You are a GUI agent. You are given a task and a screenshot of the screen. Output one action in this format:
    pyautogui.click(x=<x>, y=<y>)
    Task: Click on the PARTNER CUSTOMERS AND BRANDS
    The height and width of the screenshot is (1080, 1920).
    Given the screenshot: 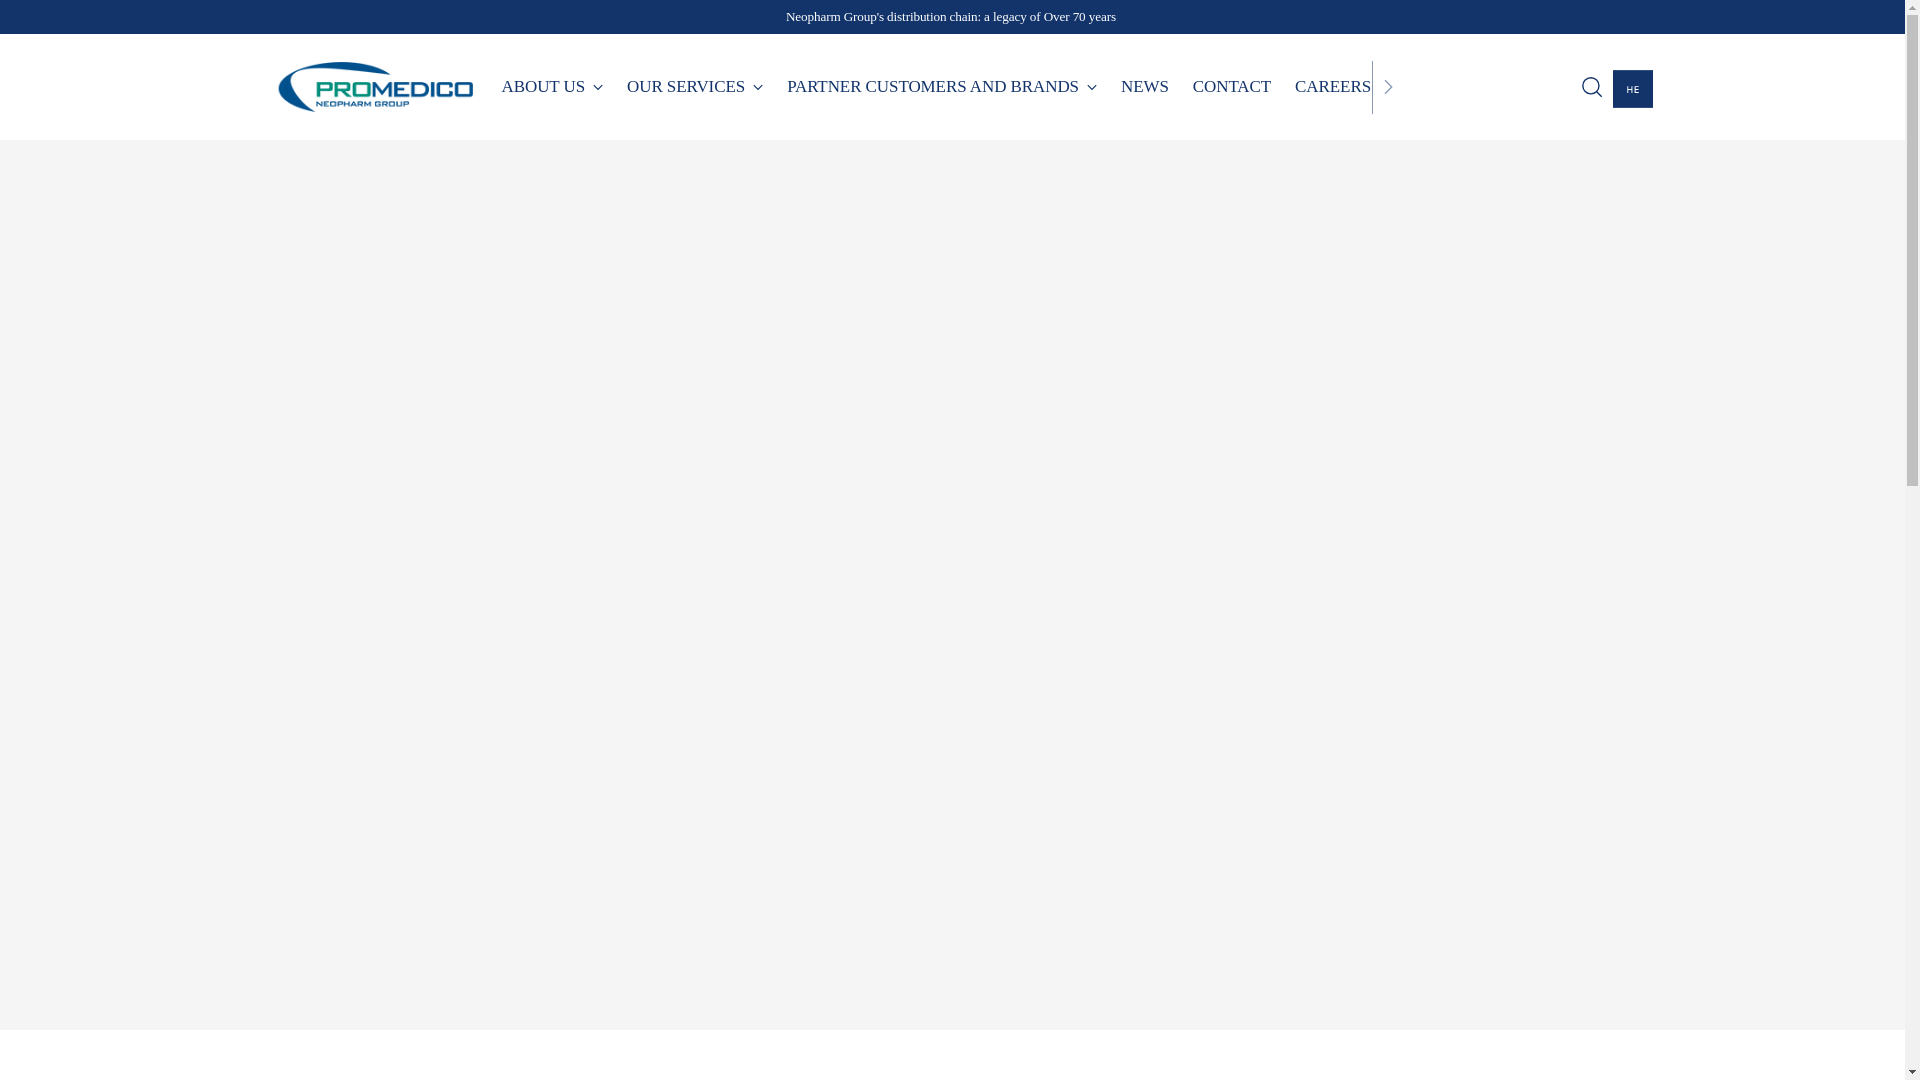 What is the action you would take?
    pyautogui.click(x=942, y=86)
    